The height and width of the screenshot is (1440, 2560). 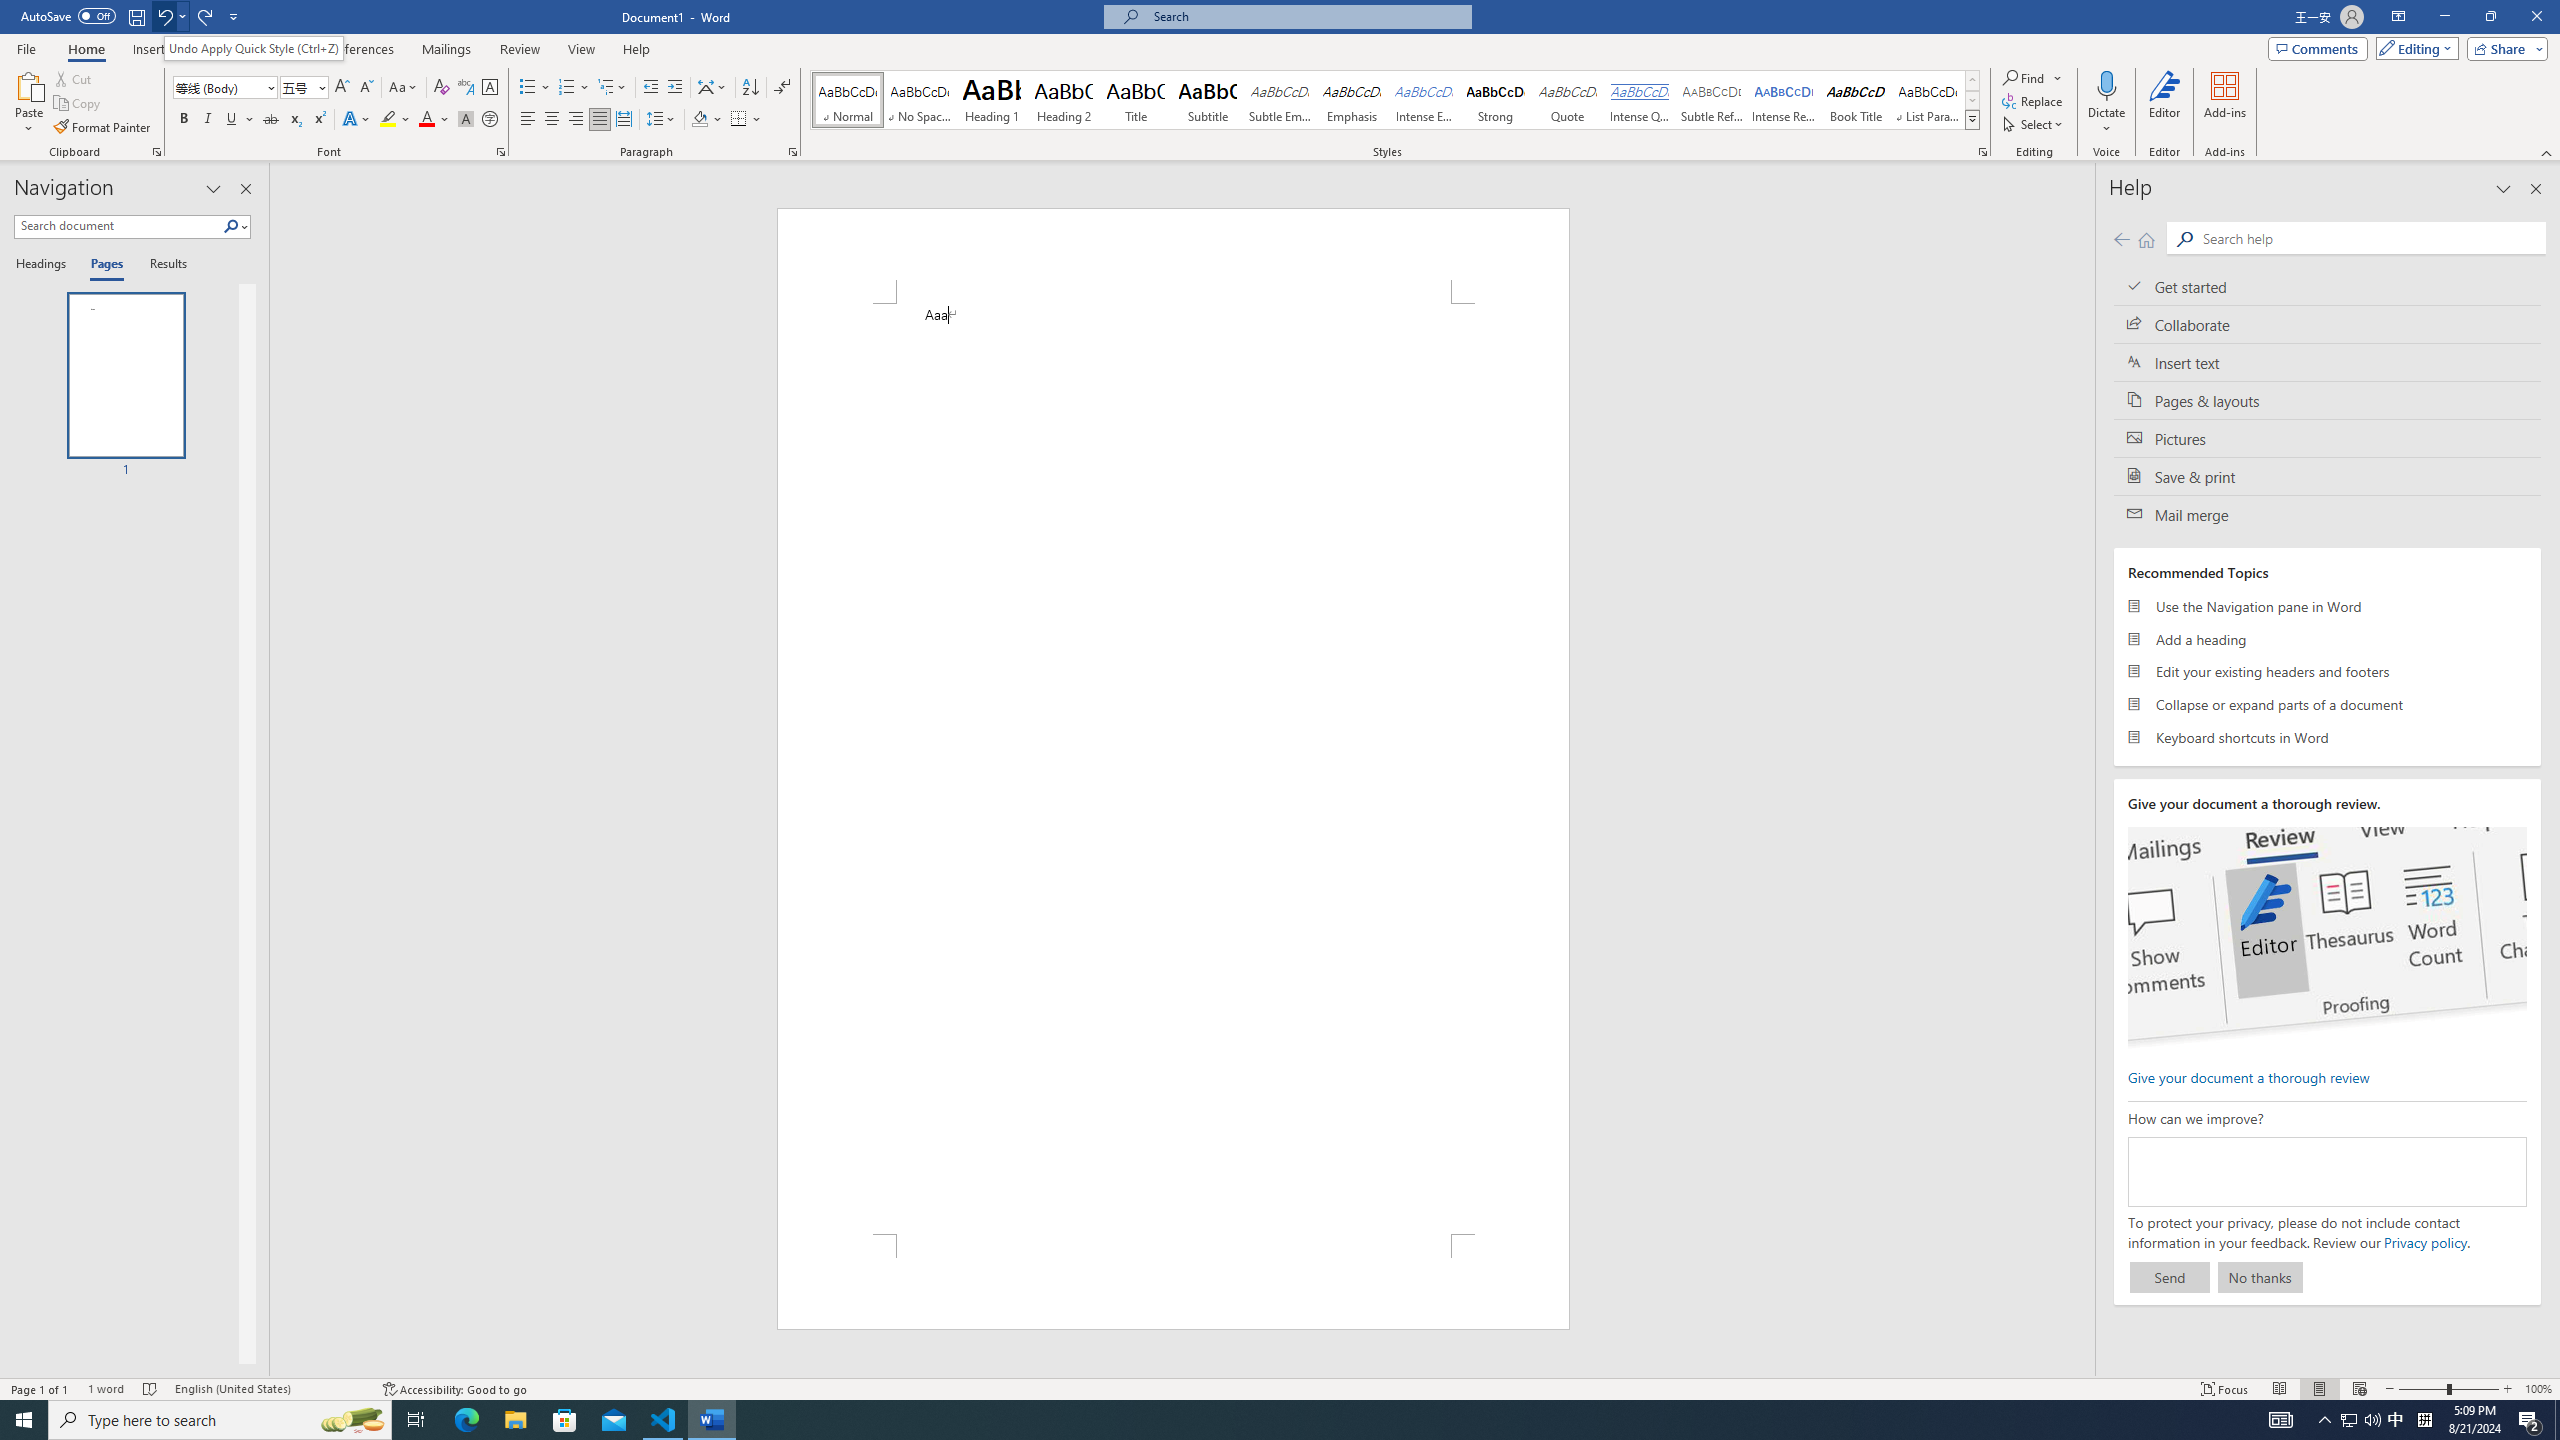 What do you see at coordinates (268, 1389) in the screenshot?
I see `Language English (United States)` at bounding box center [268, 1389].